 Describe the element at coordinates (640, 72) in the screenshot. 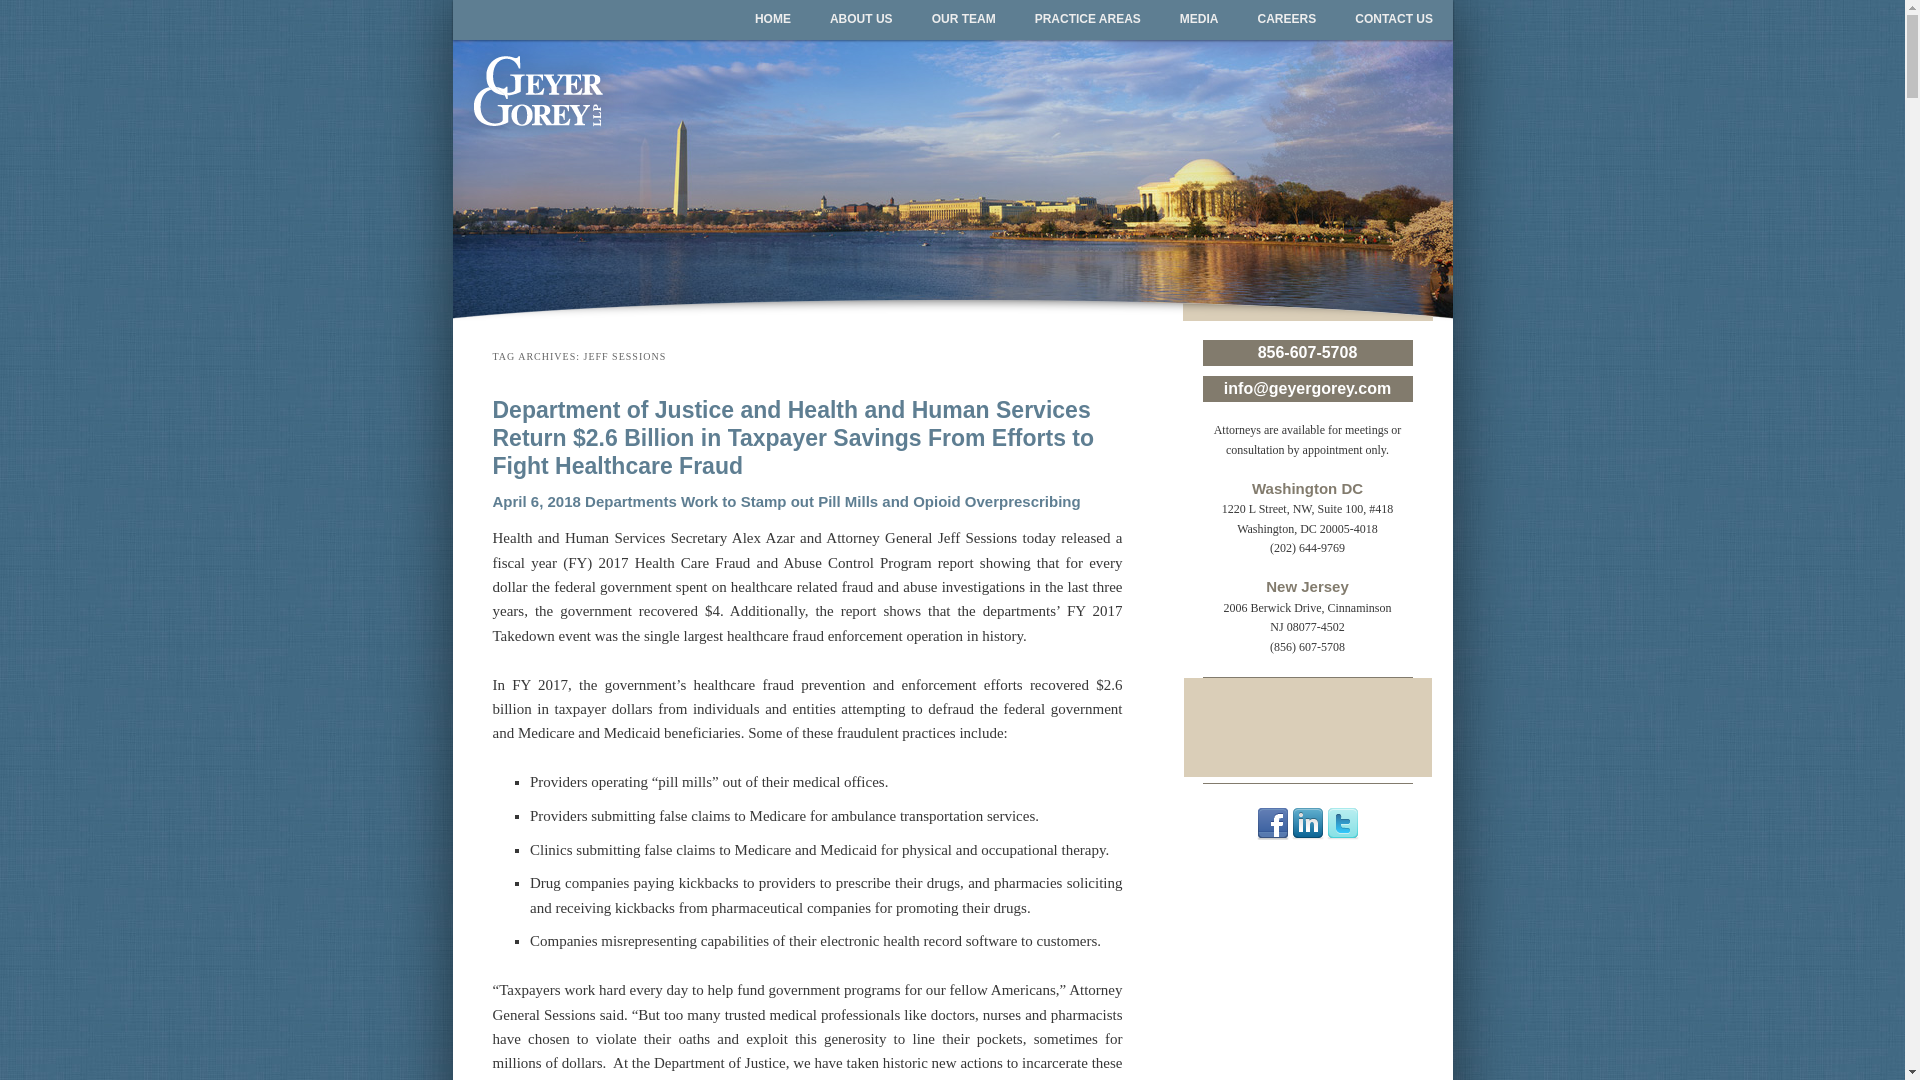

I see `GeyerGorey LLP` at that location.